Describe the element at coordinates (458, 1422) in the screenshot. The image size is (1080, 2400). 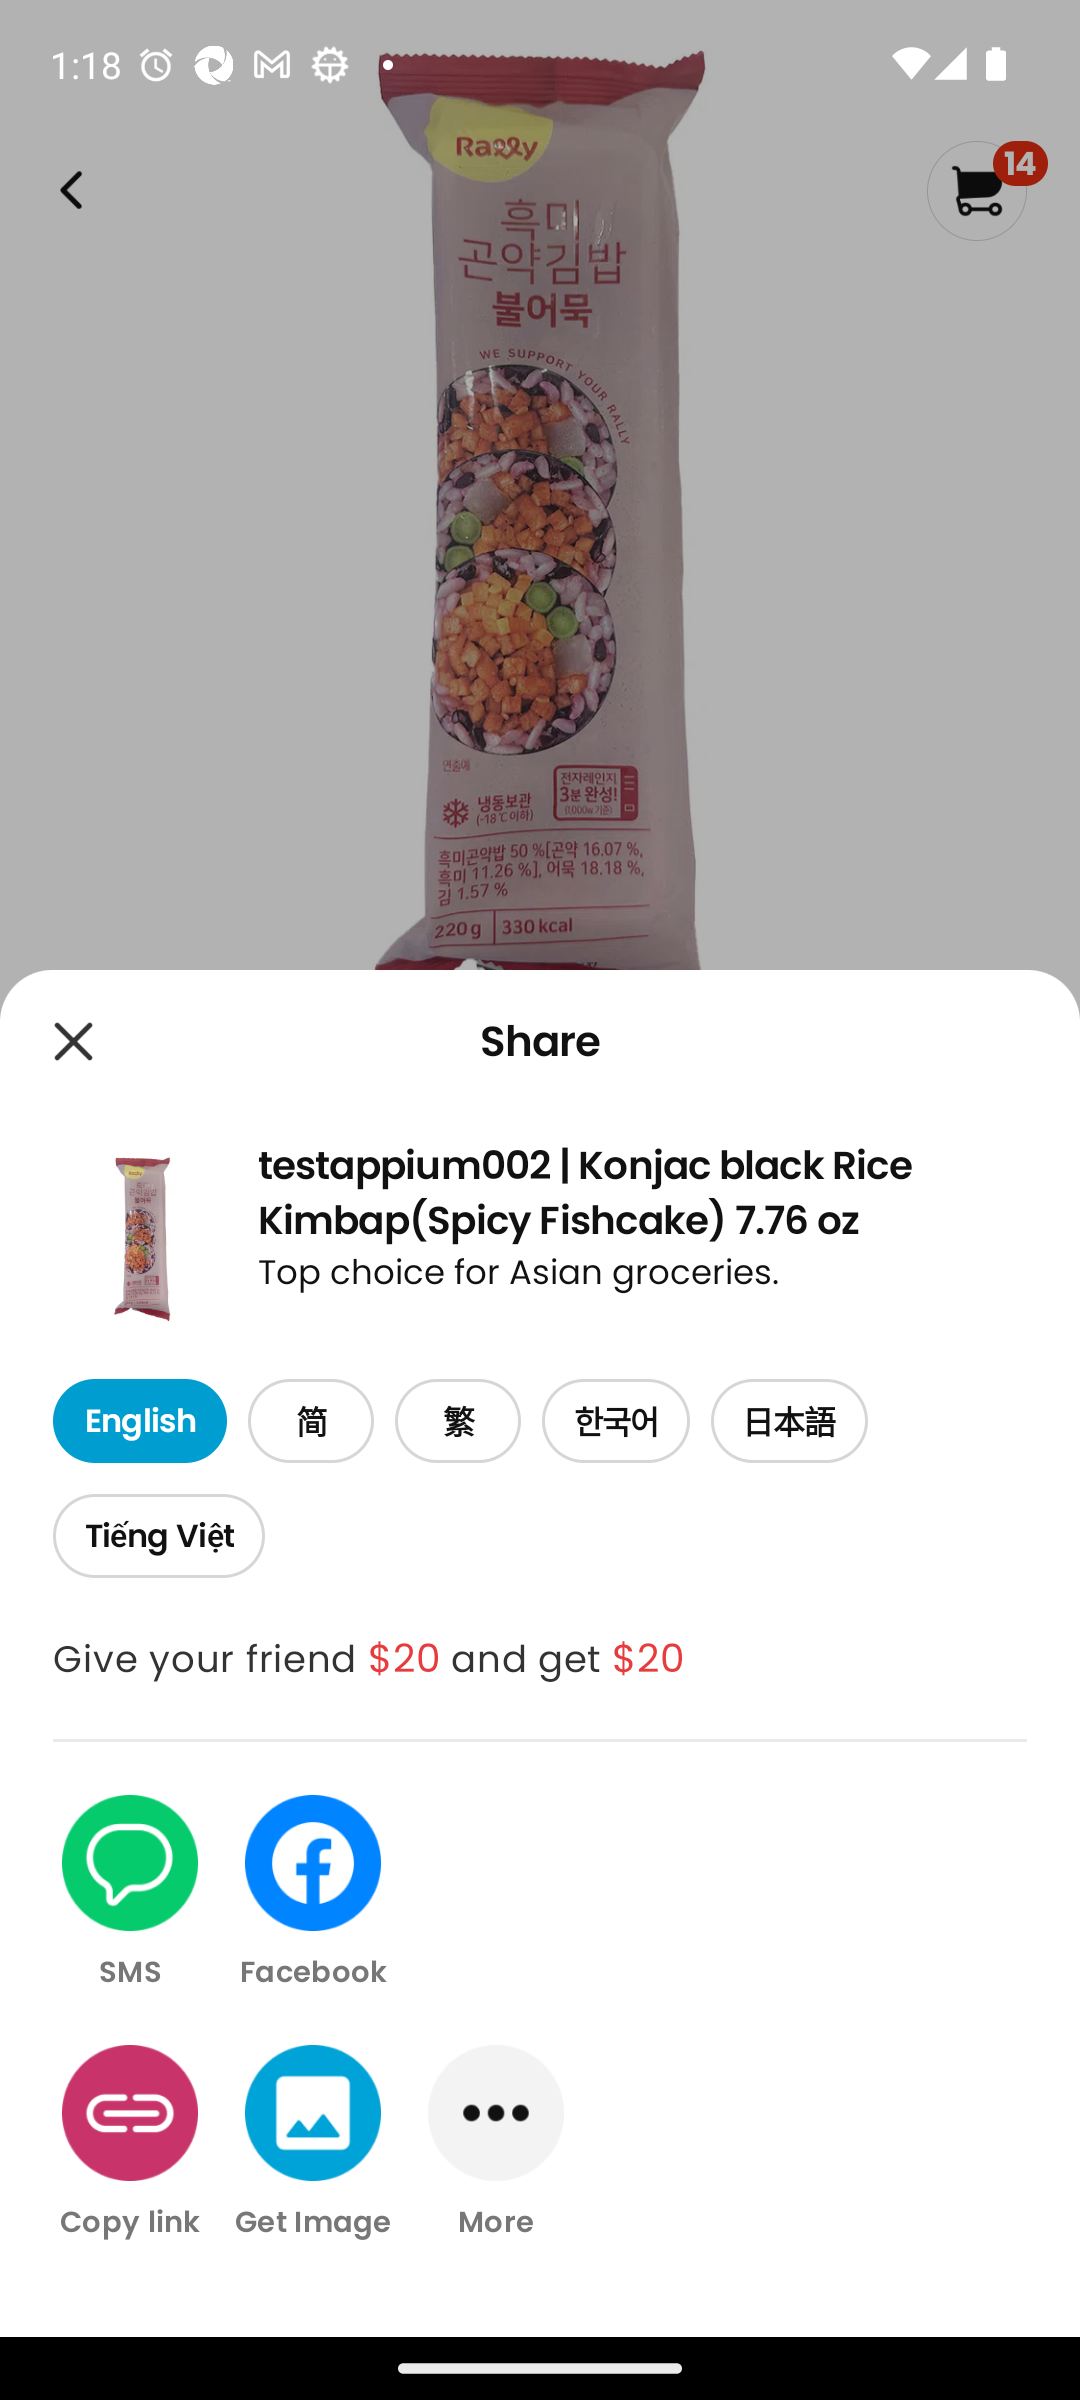
I see `繁` at that location.